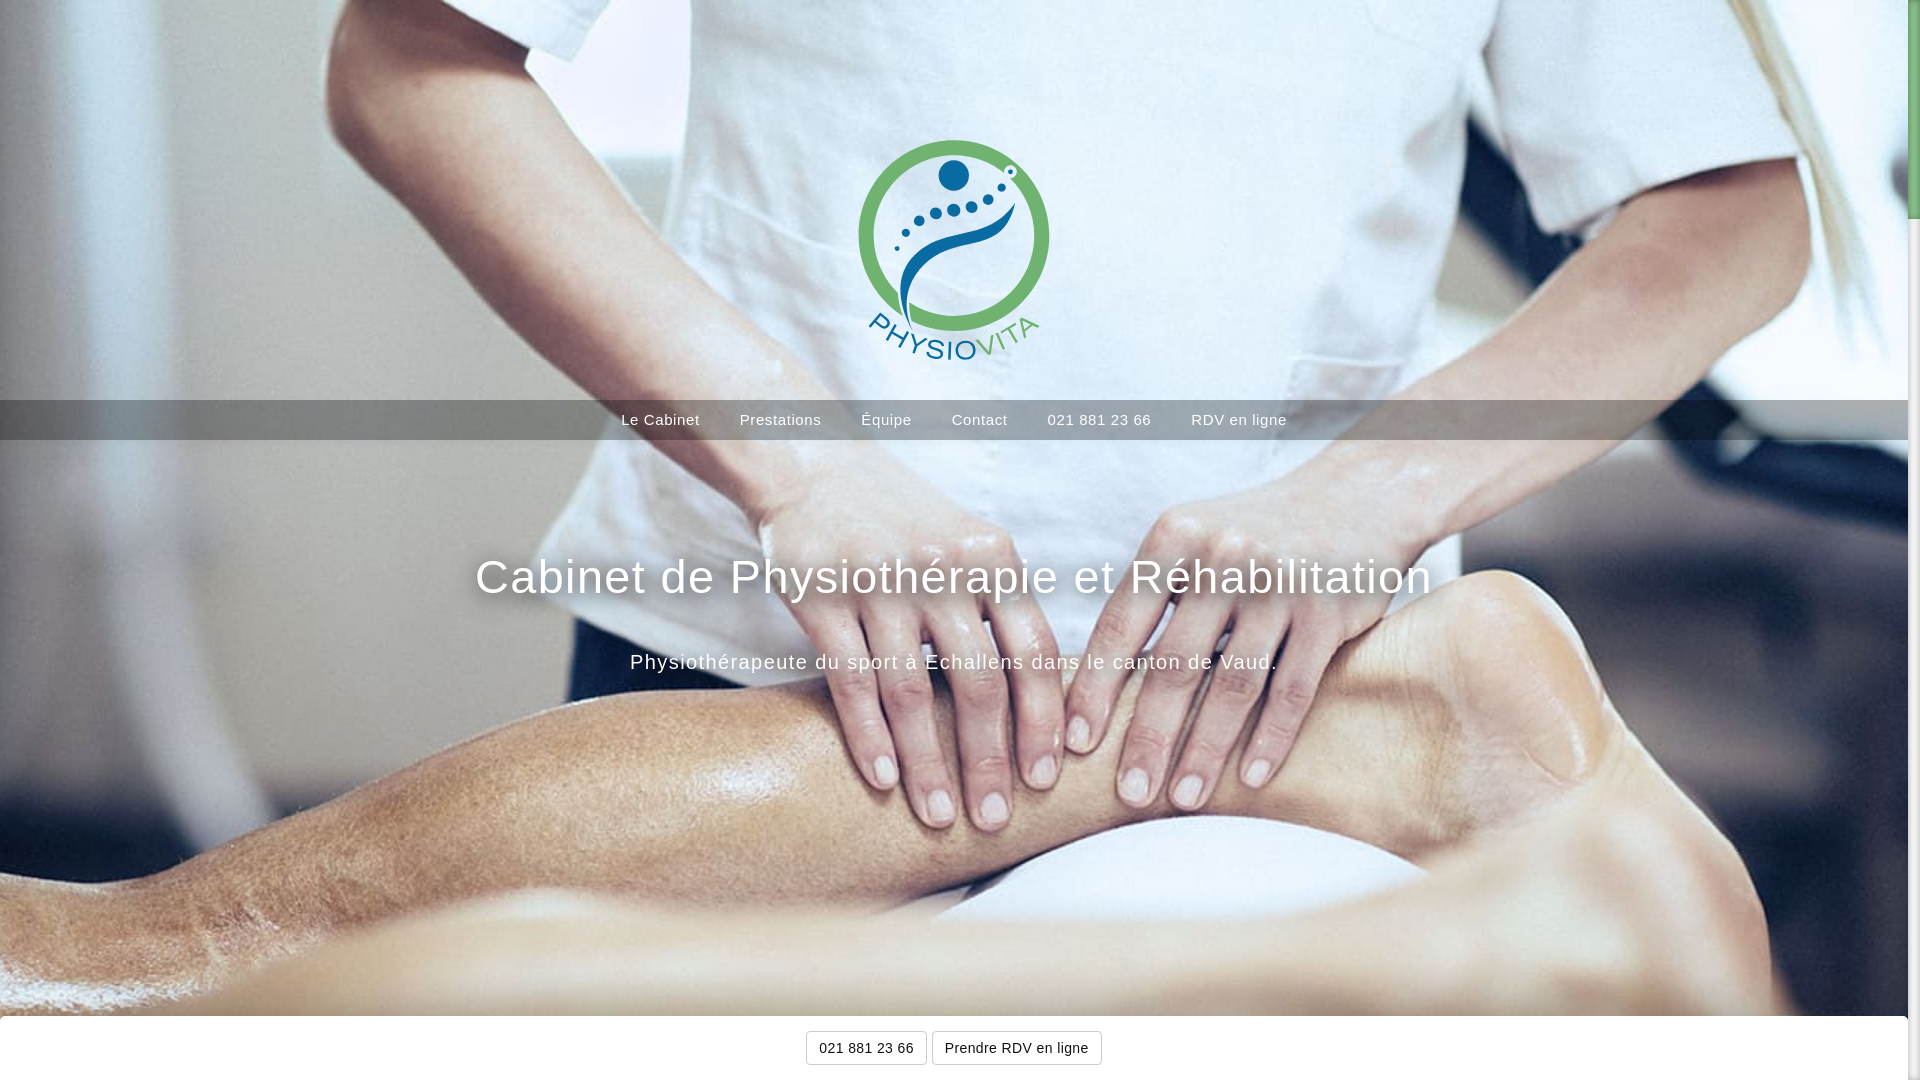  What do you see at coordinates (1017, 1048) in the screenshot?
I see `Prendre RDV en ligne` at bounding box center [1017, 1048].